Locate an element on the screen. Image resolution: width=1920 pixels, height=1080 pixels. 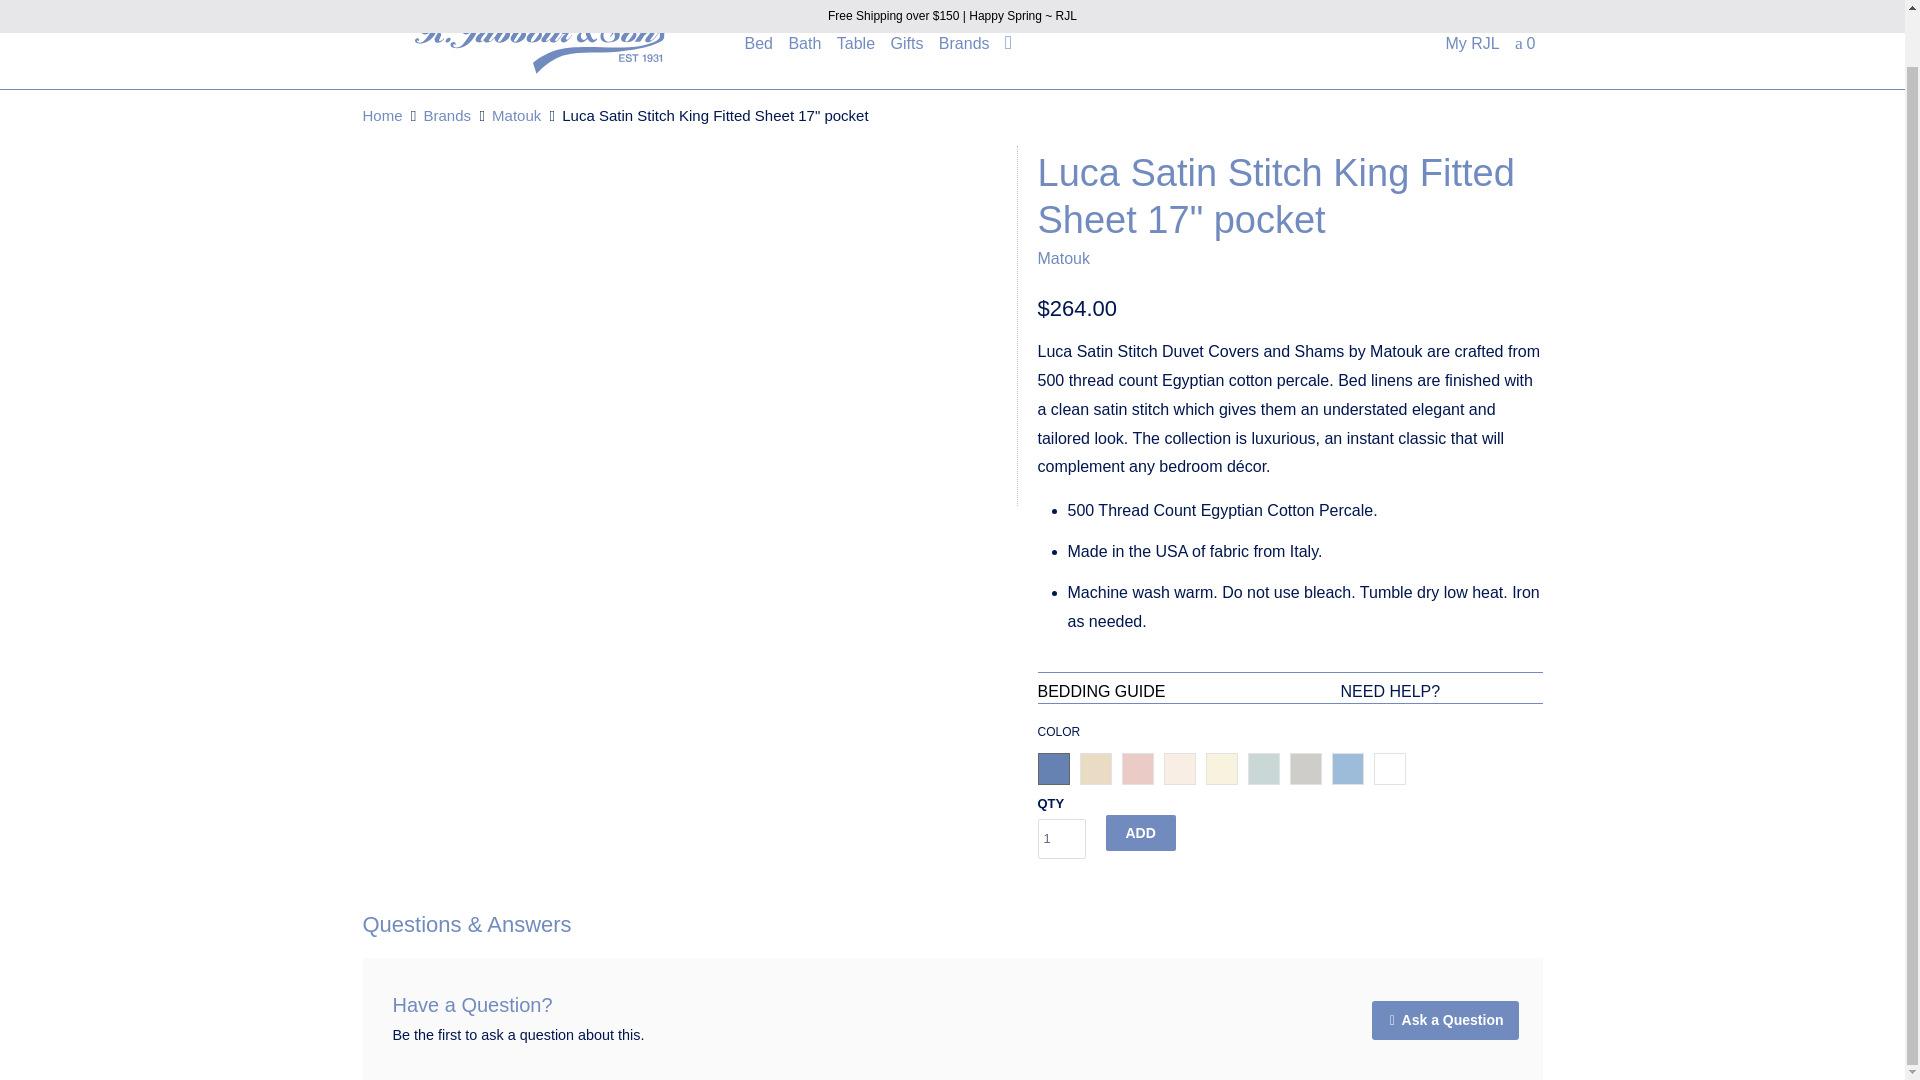
Jabbour Linens is located at coordinates (539, 46).